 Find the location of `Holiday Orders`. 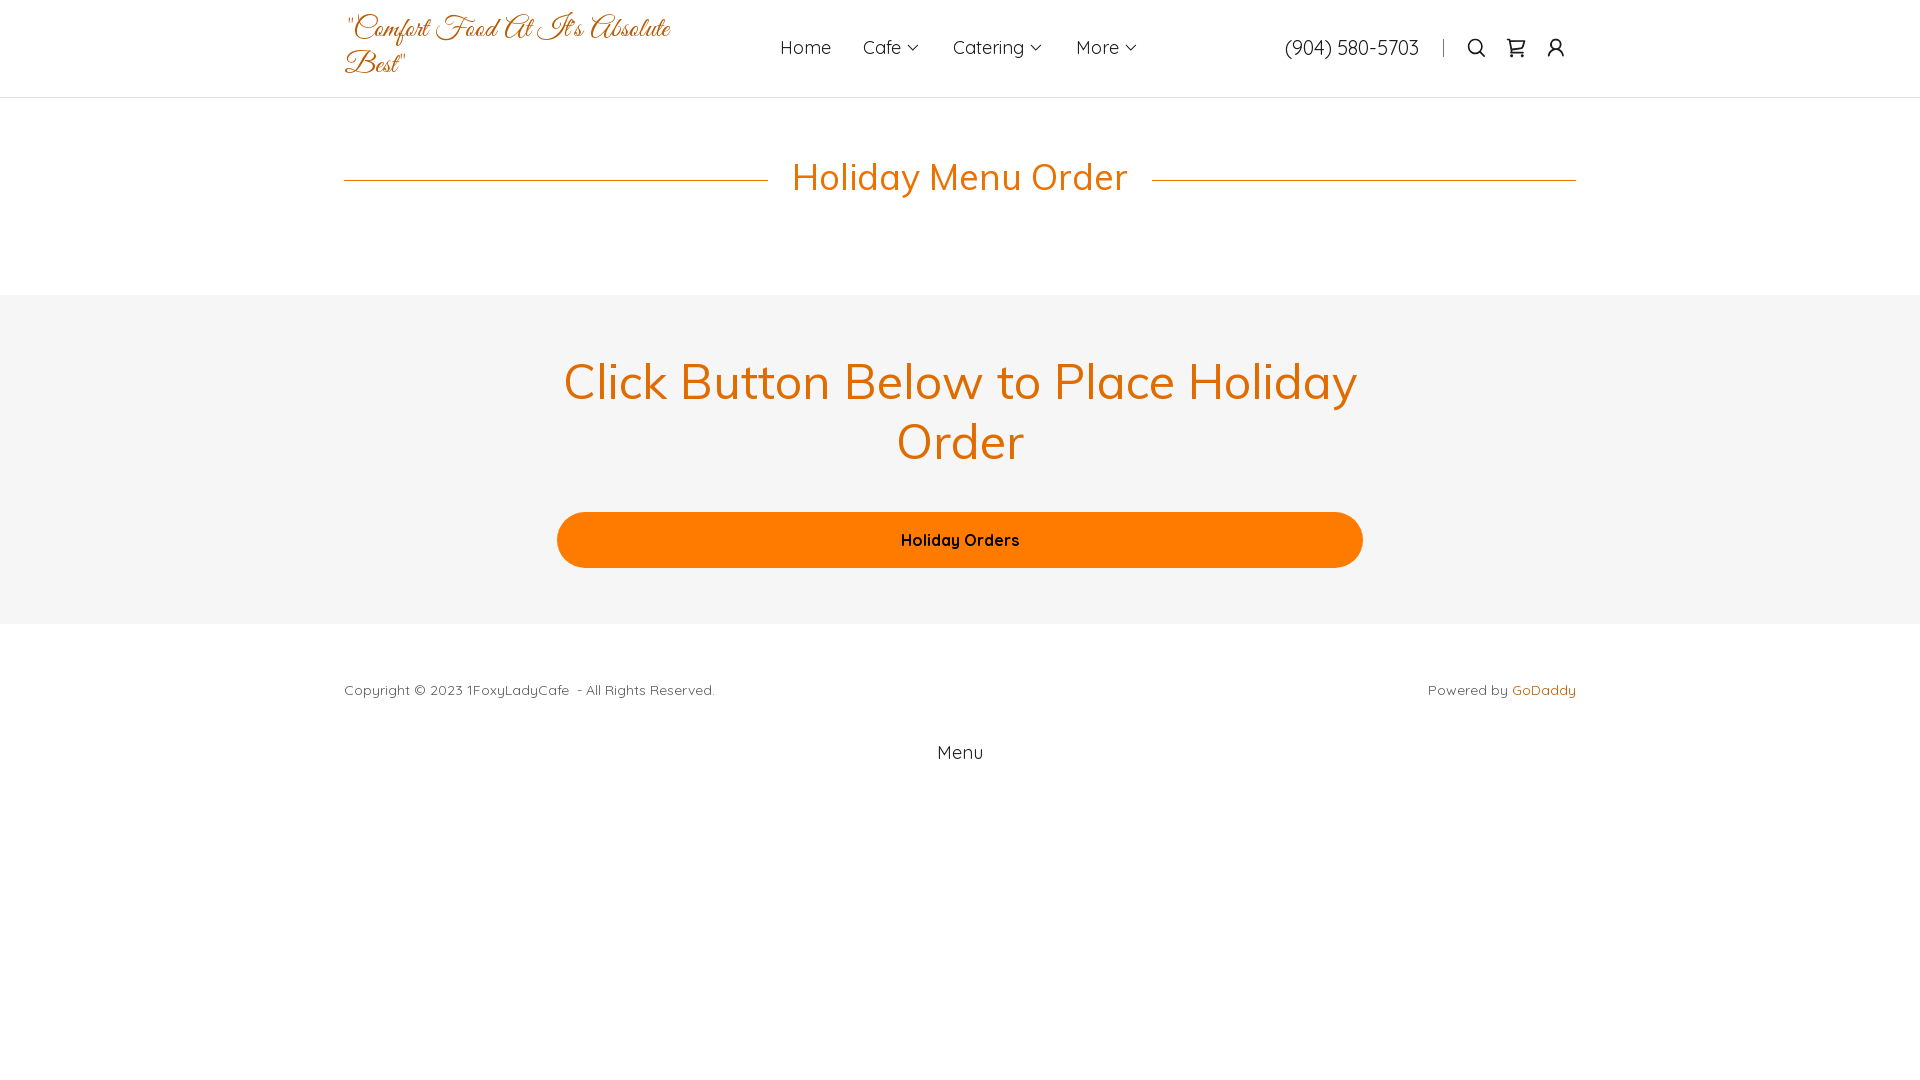

Holiday Orders is located at coordinates (960, 540).